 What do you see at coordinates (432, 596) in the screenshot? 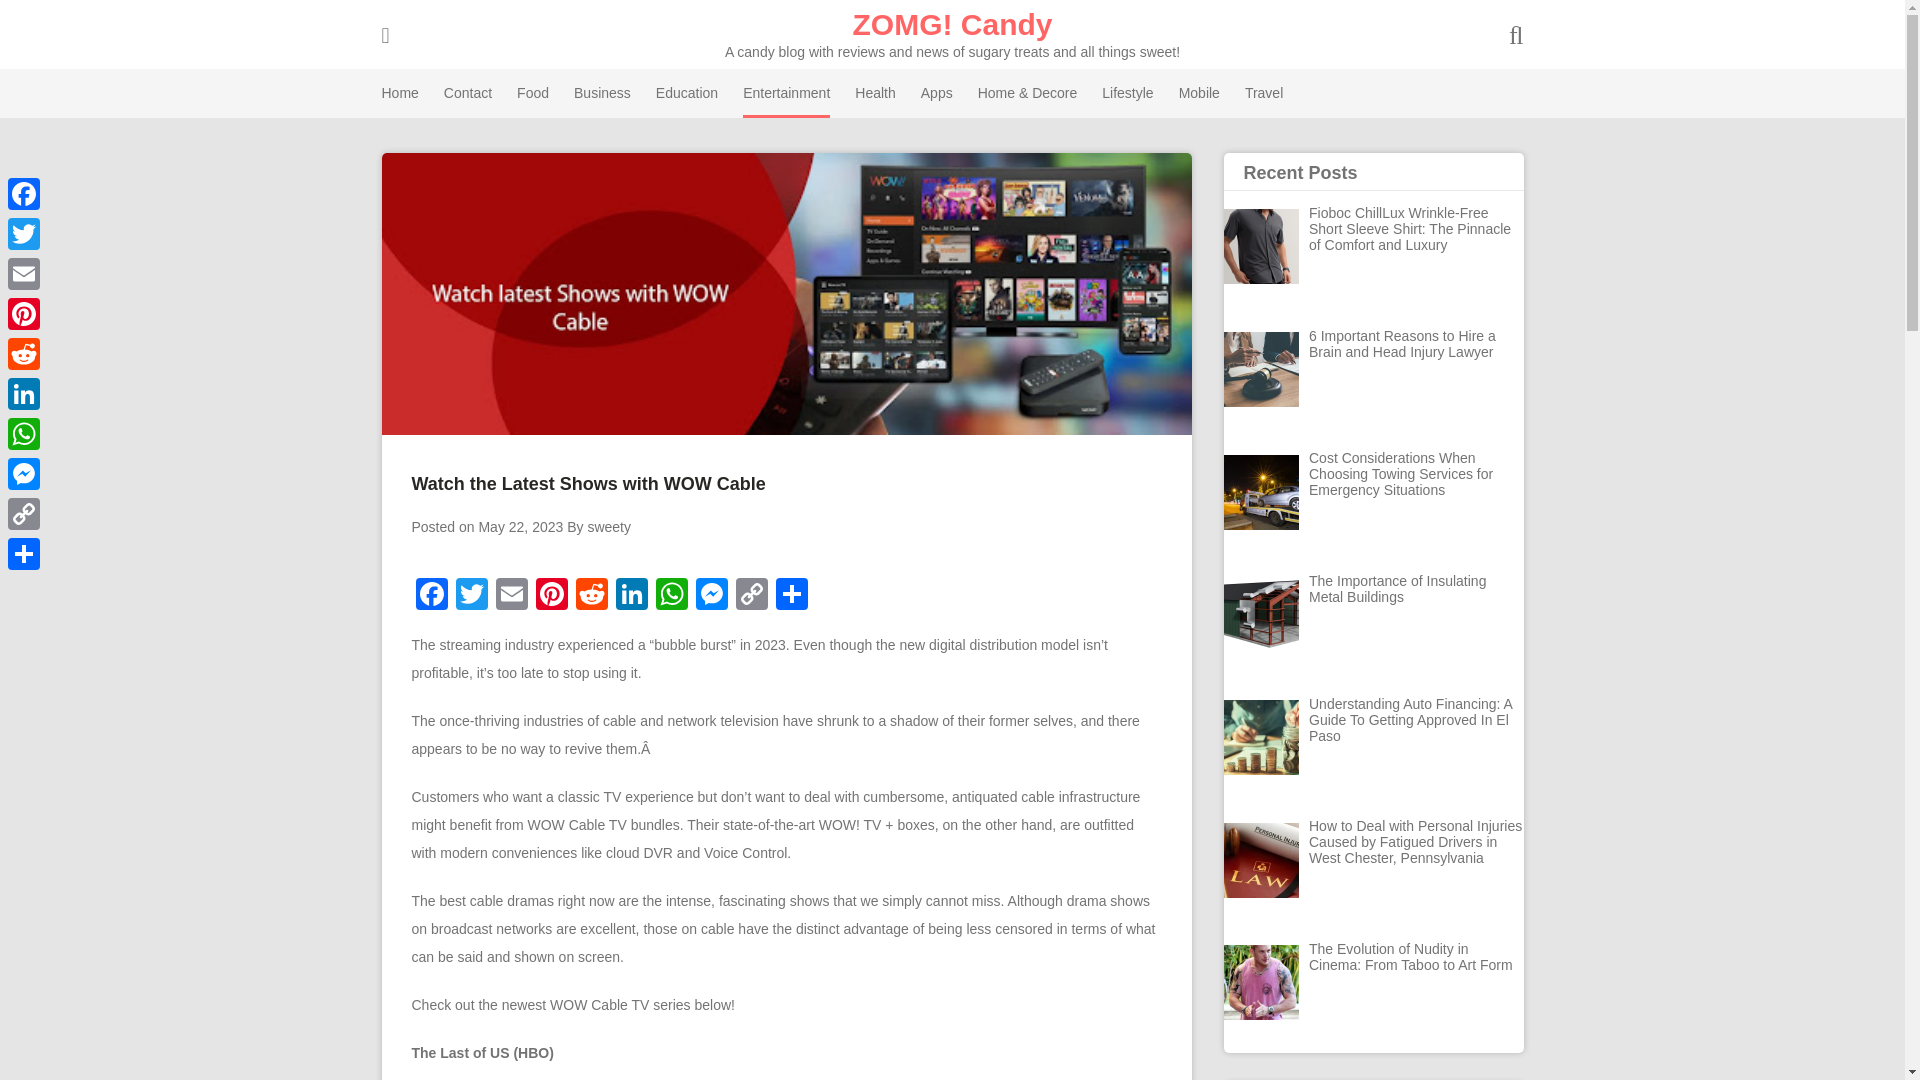
I see `Facebook` at bounding box center [432, 596].